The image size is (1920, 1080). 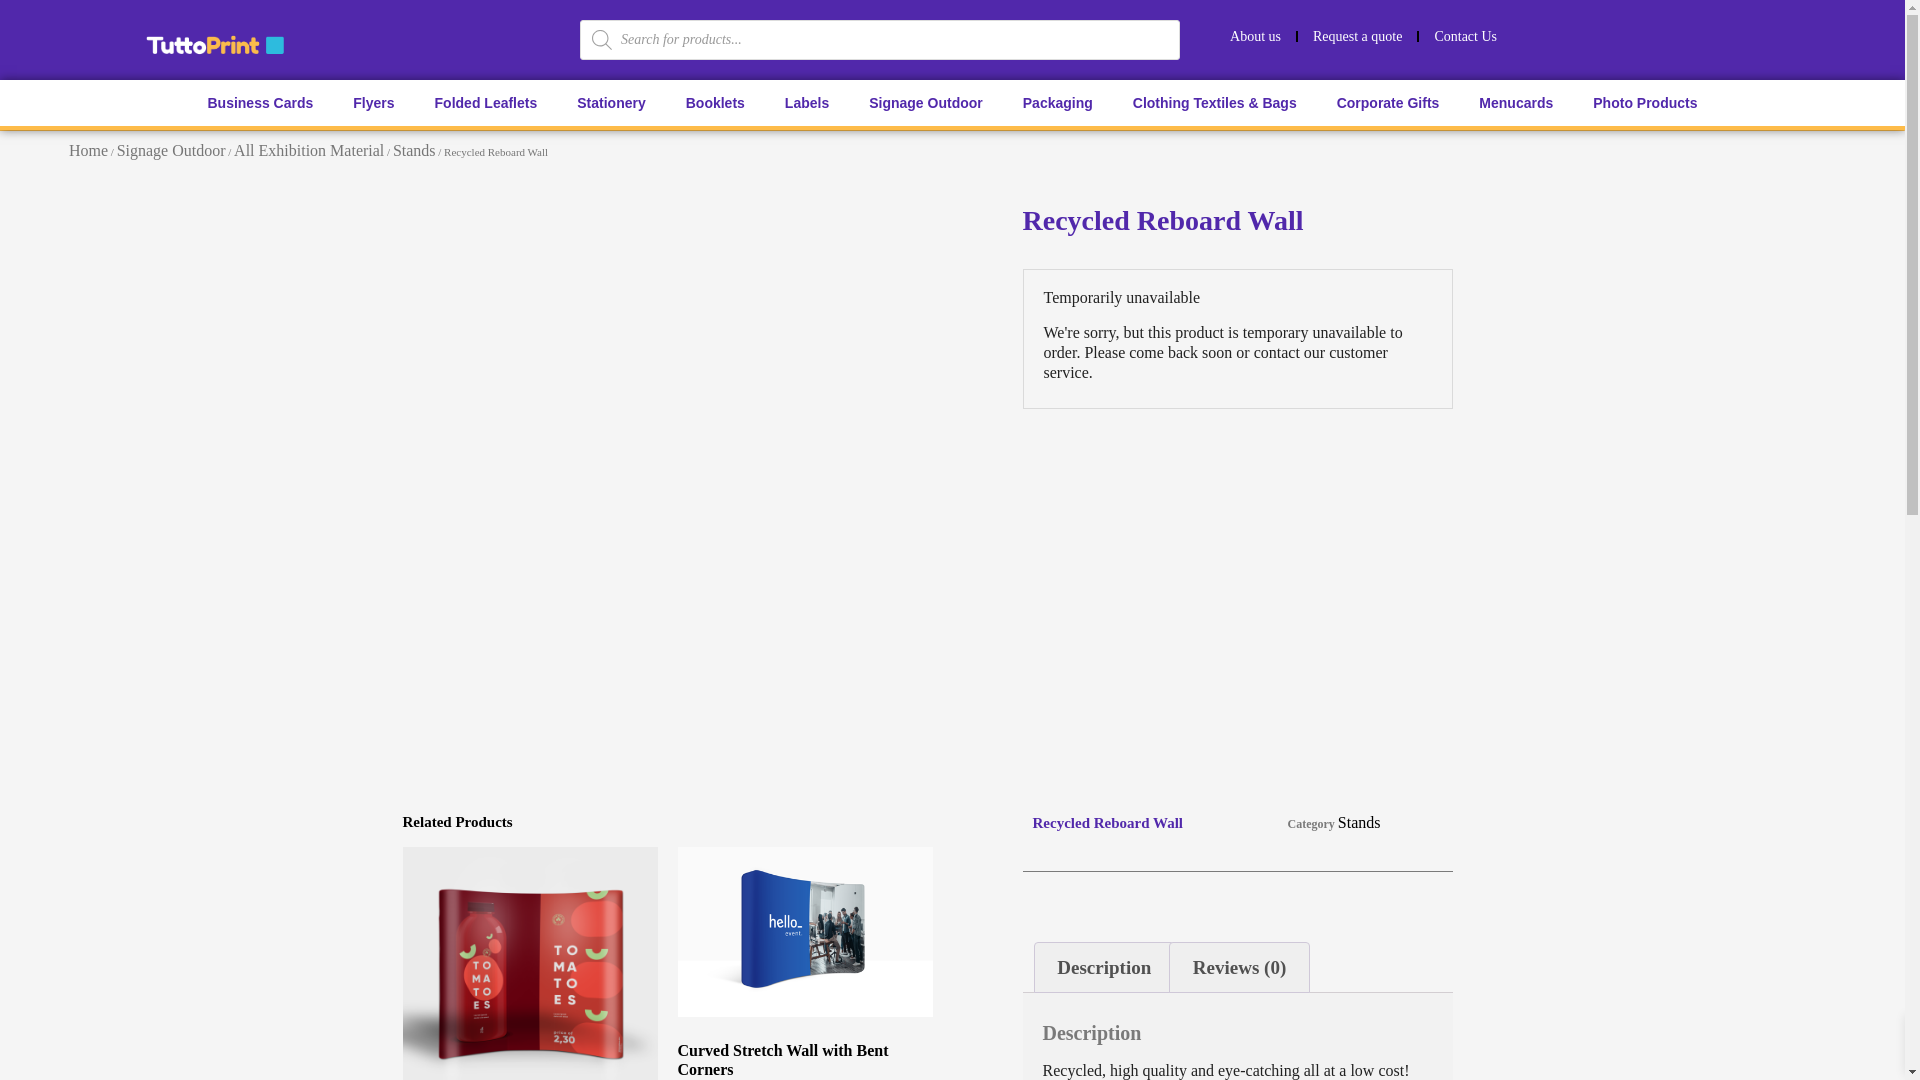 What do you see at coordinates (715, 102) in the screenshot?
I see `Booklets` at bounding box center [715, 102].